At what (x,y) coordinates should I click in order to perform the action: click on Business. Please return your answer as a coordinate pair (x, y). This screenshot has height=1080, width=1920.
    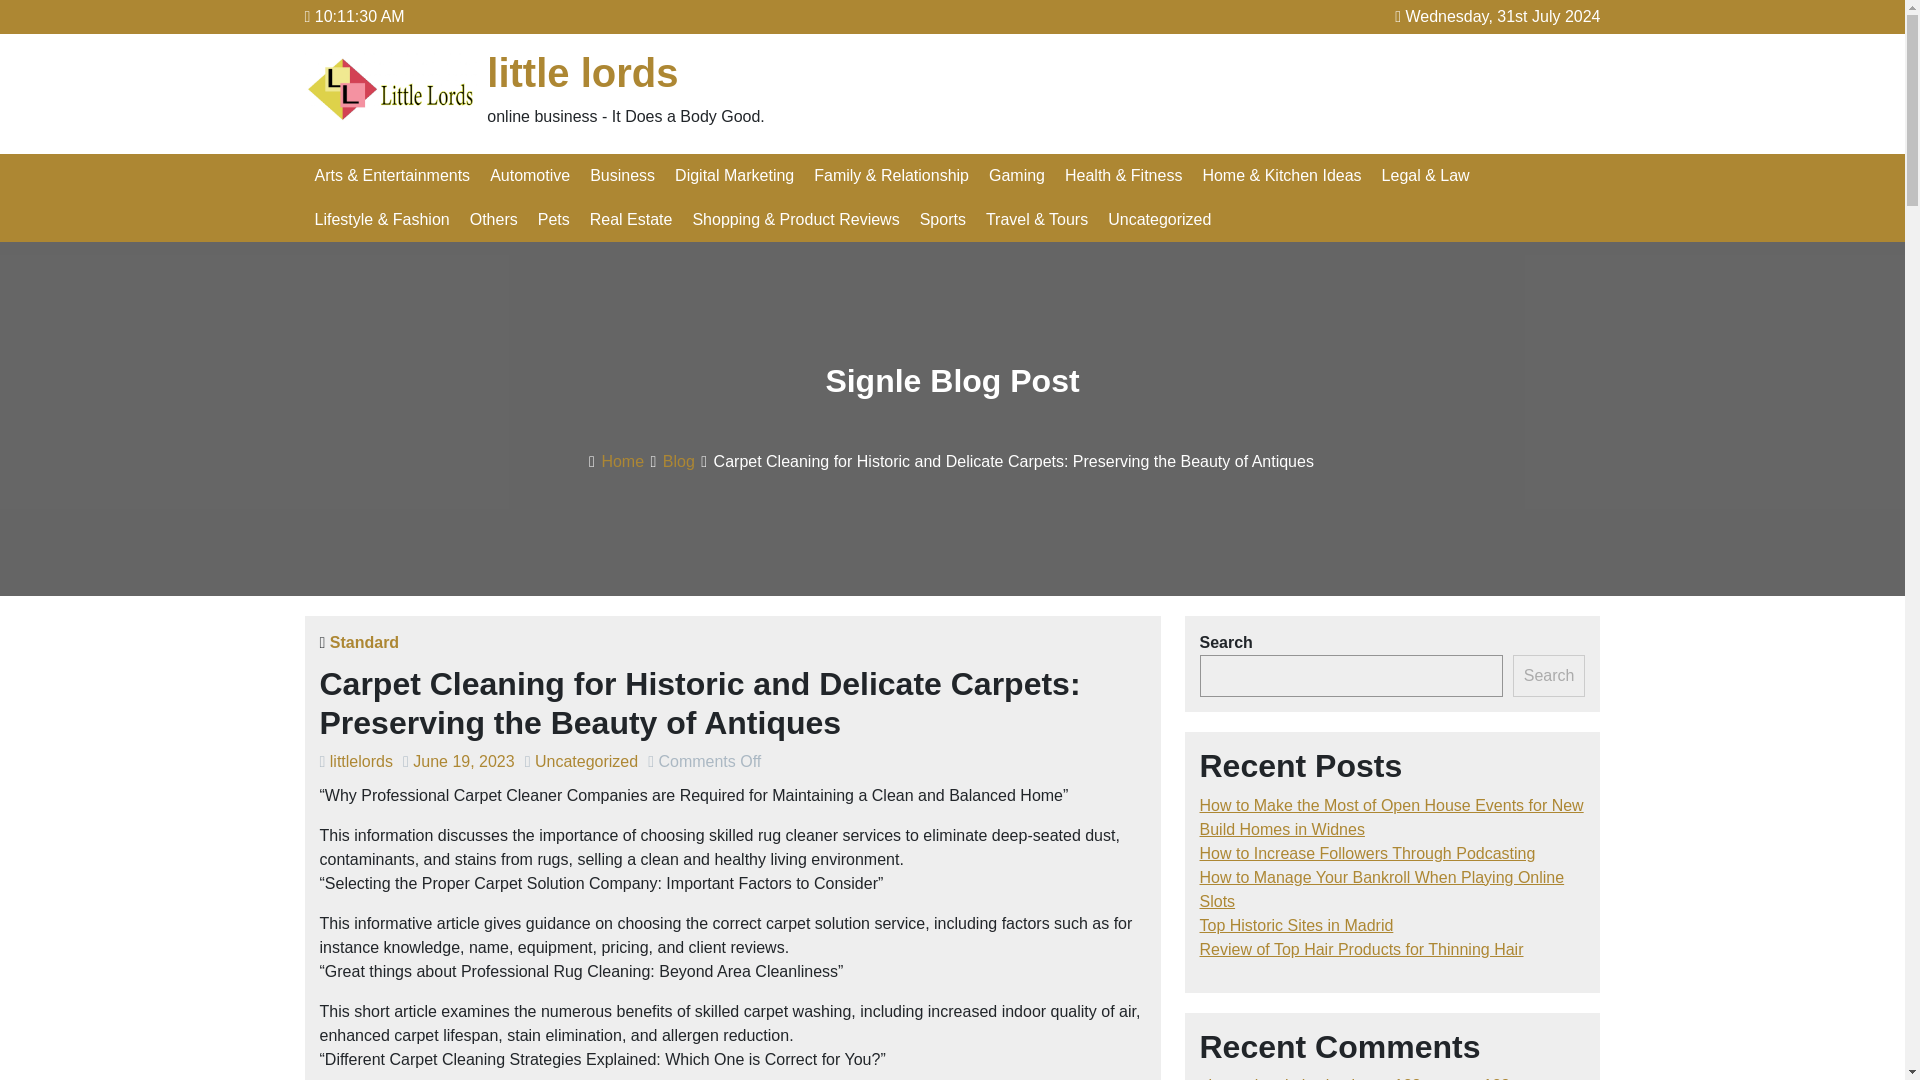
    Looking at the image, I should click on (622, 176).